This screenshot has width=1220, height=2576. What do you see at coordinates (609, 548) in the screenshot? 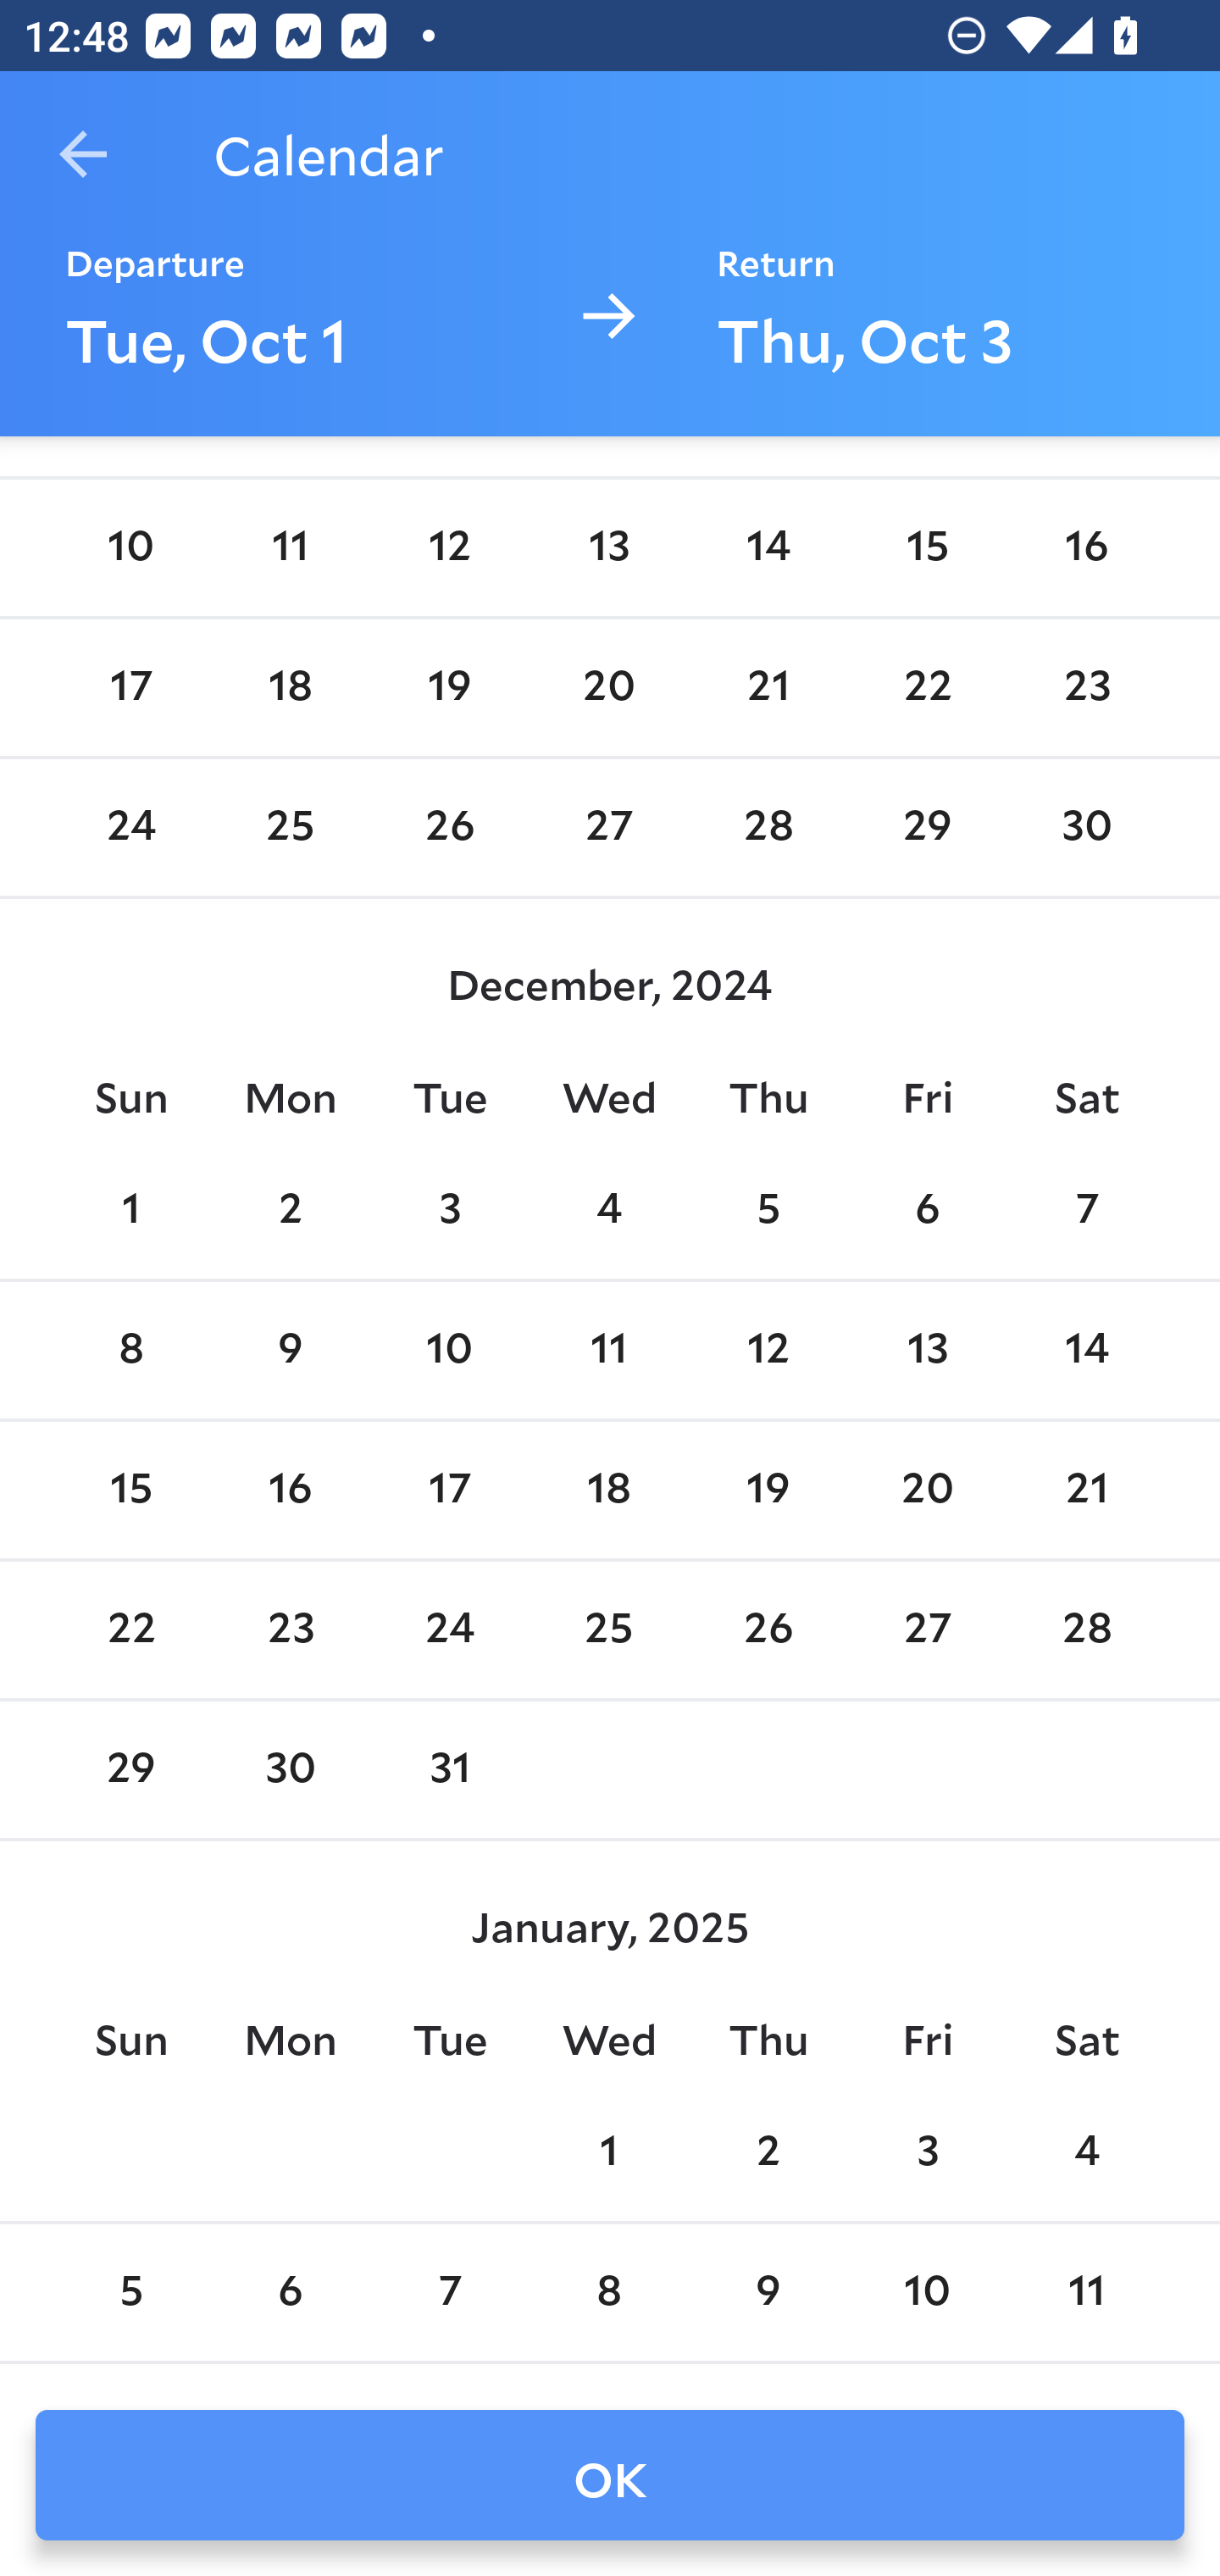
I see `13` at bounding box center [609, 548].